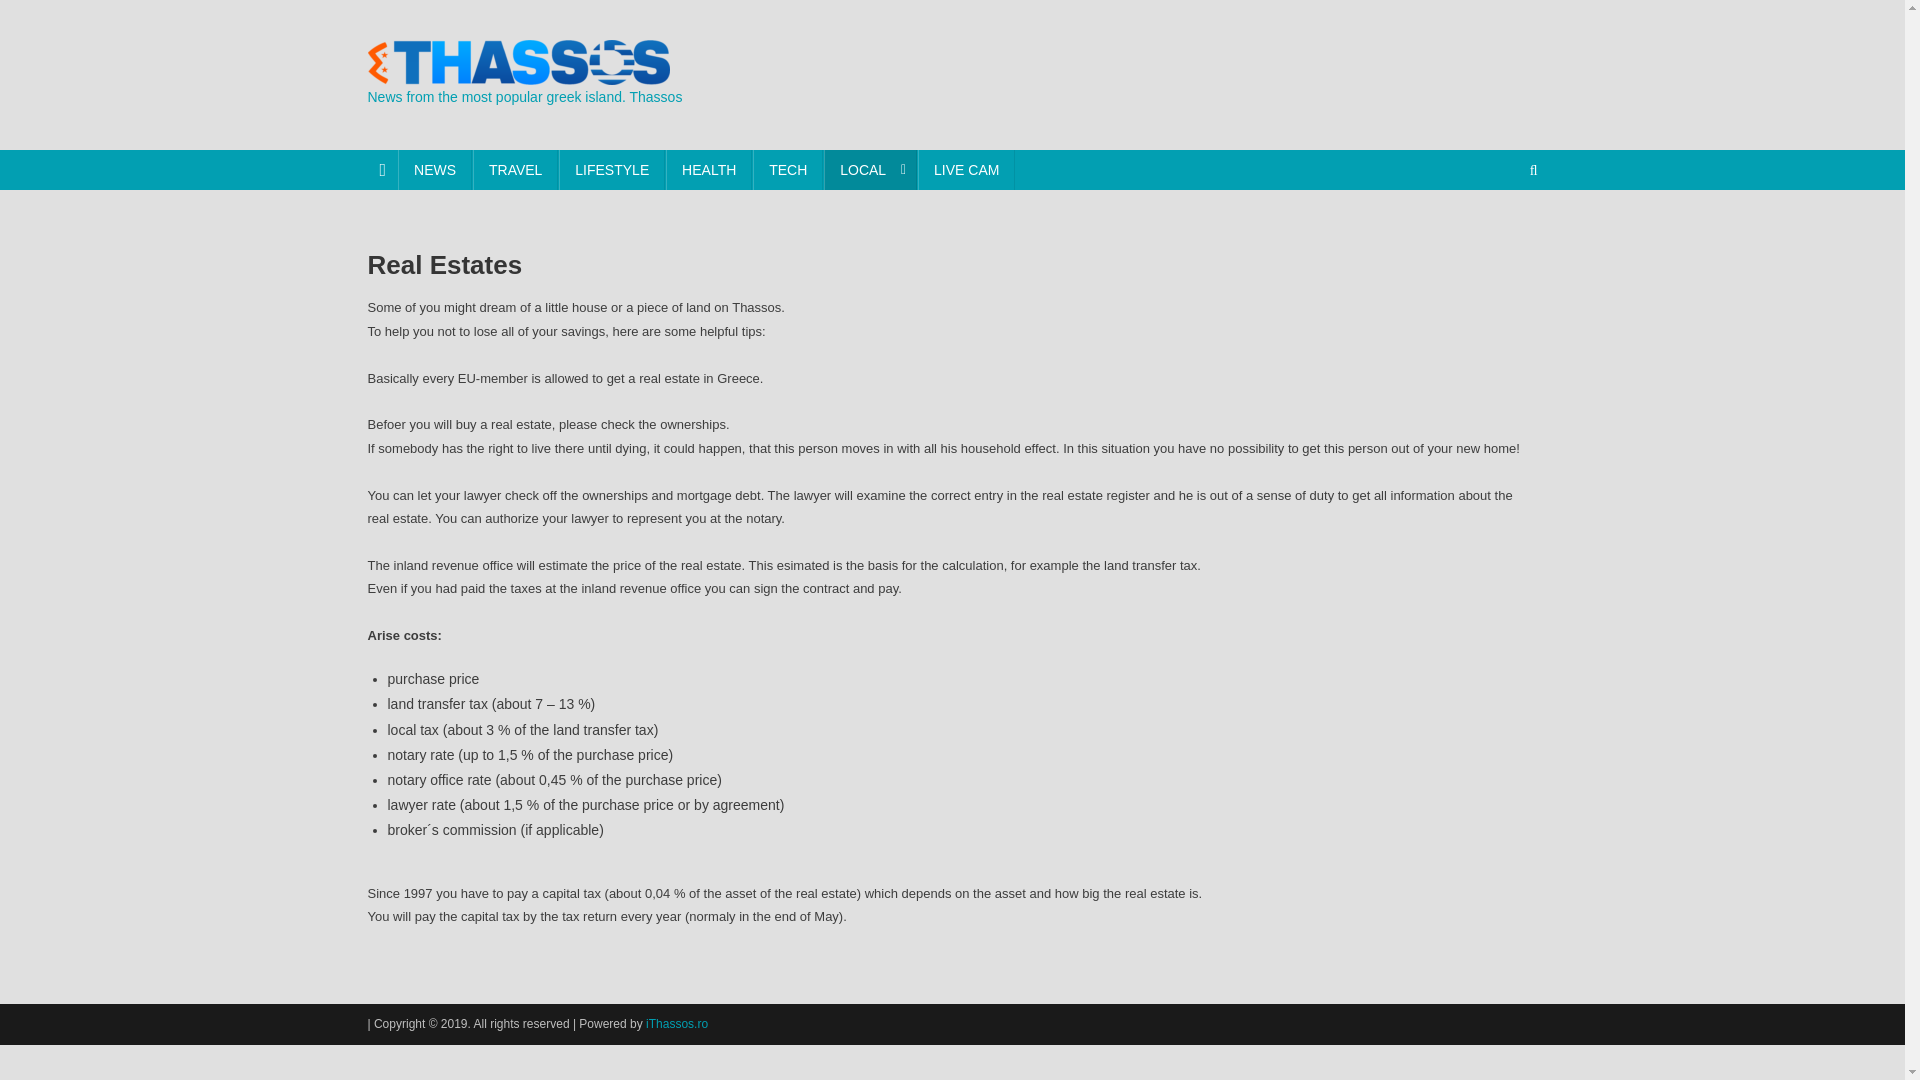  I want to click on iThassos.ro, so click(676, 1024).